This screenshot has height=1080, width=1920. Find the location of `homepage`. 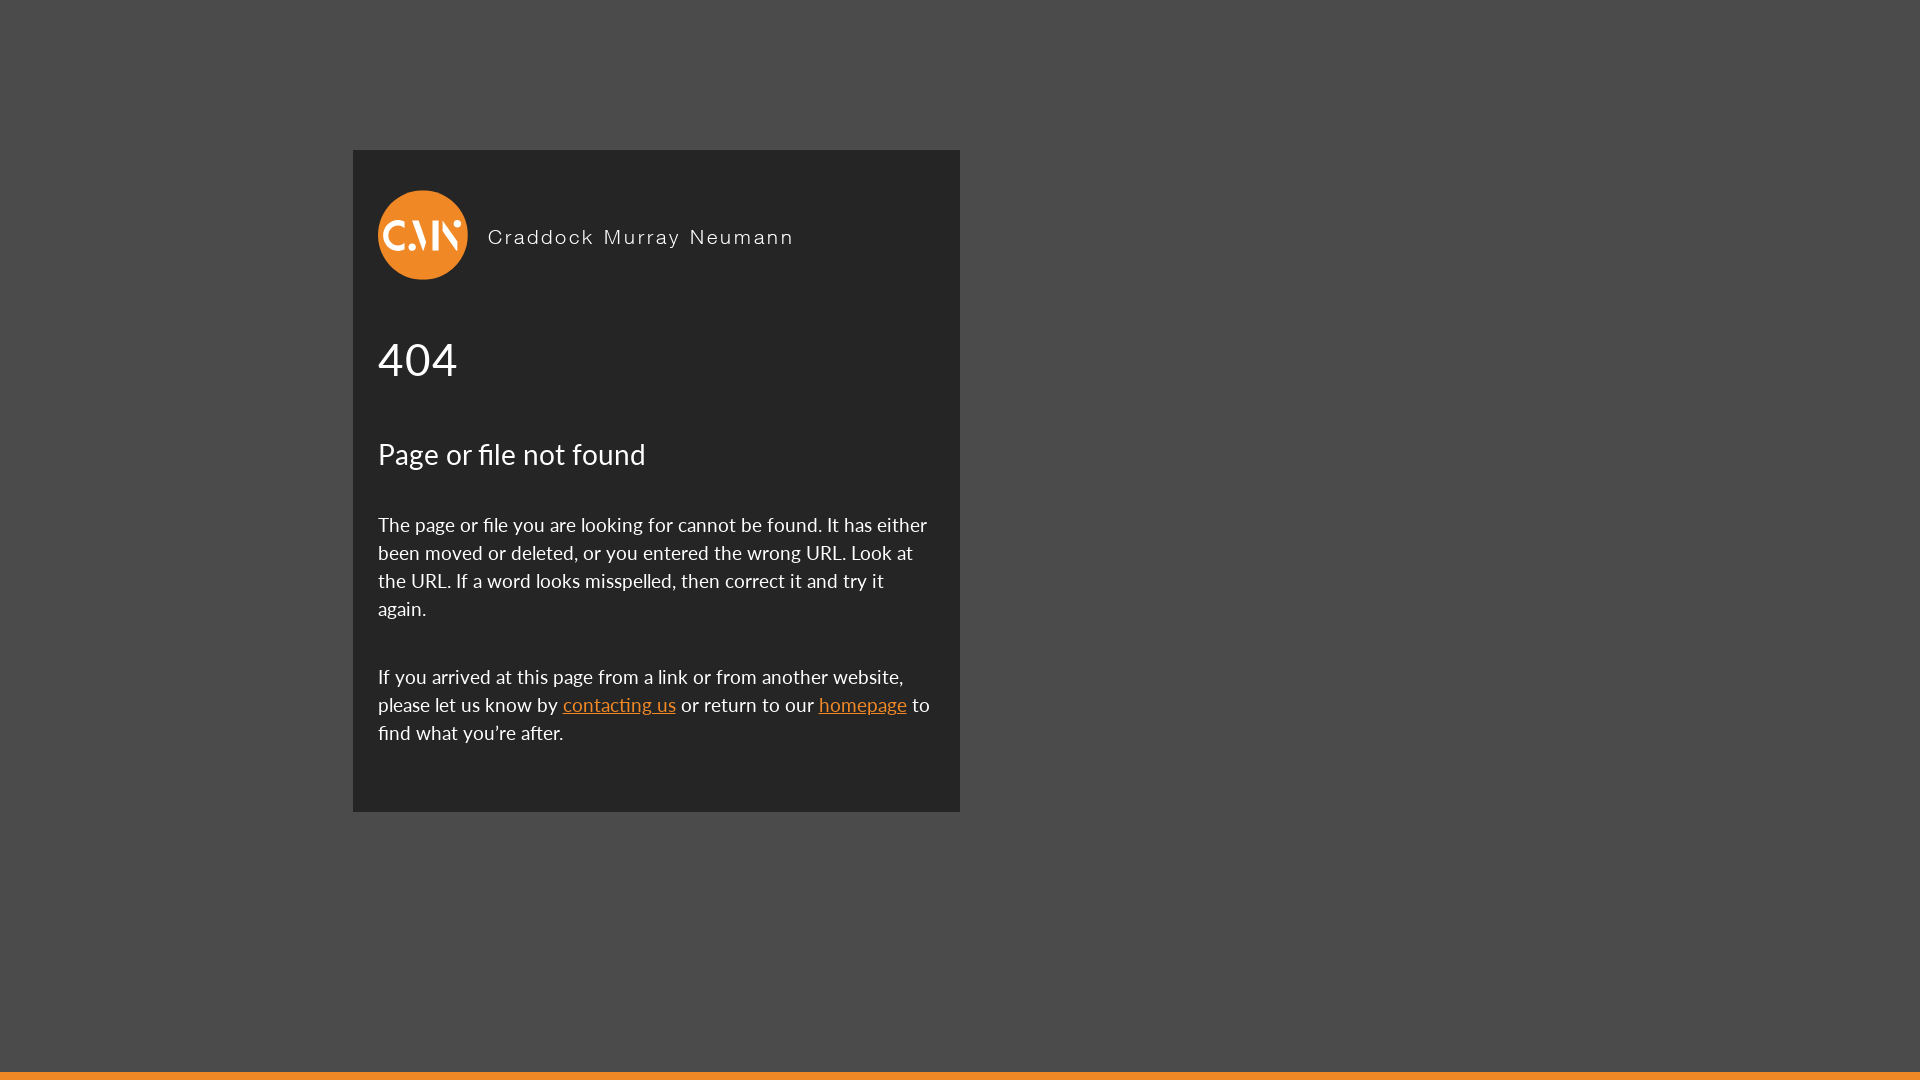

homepage is located at coordinates (862, 704).